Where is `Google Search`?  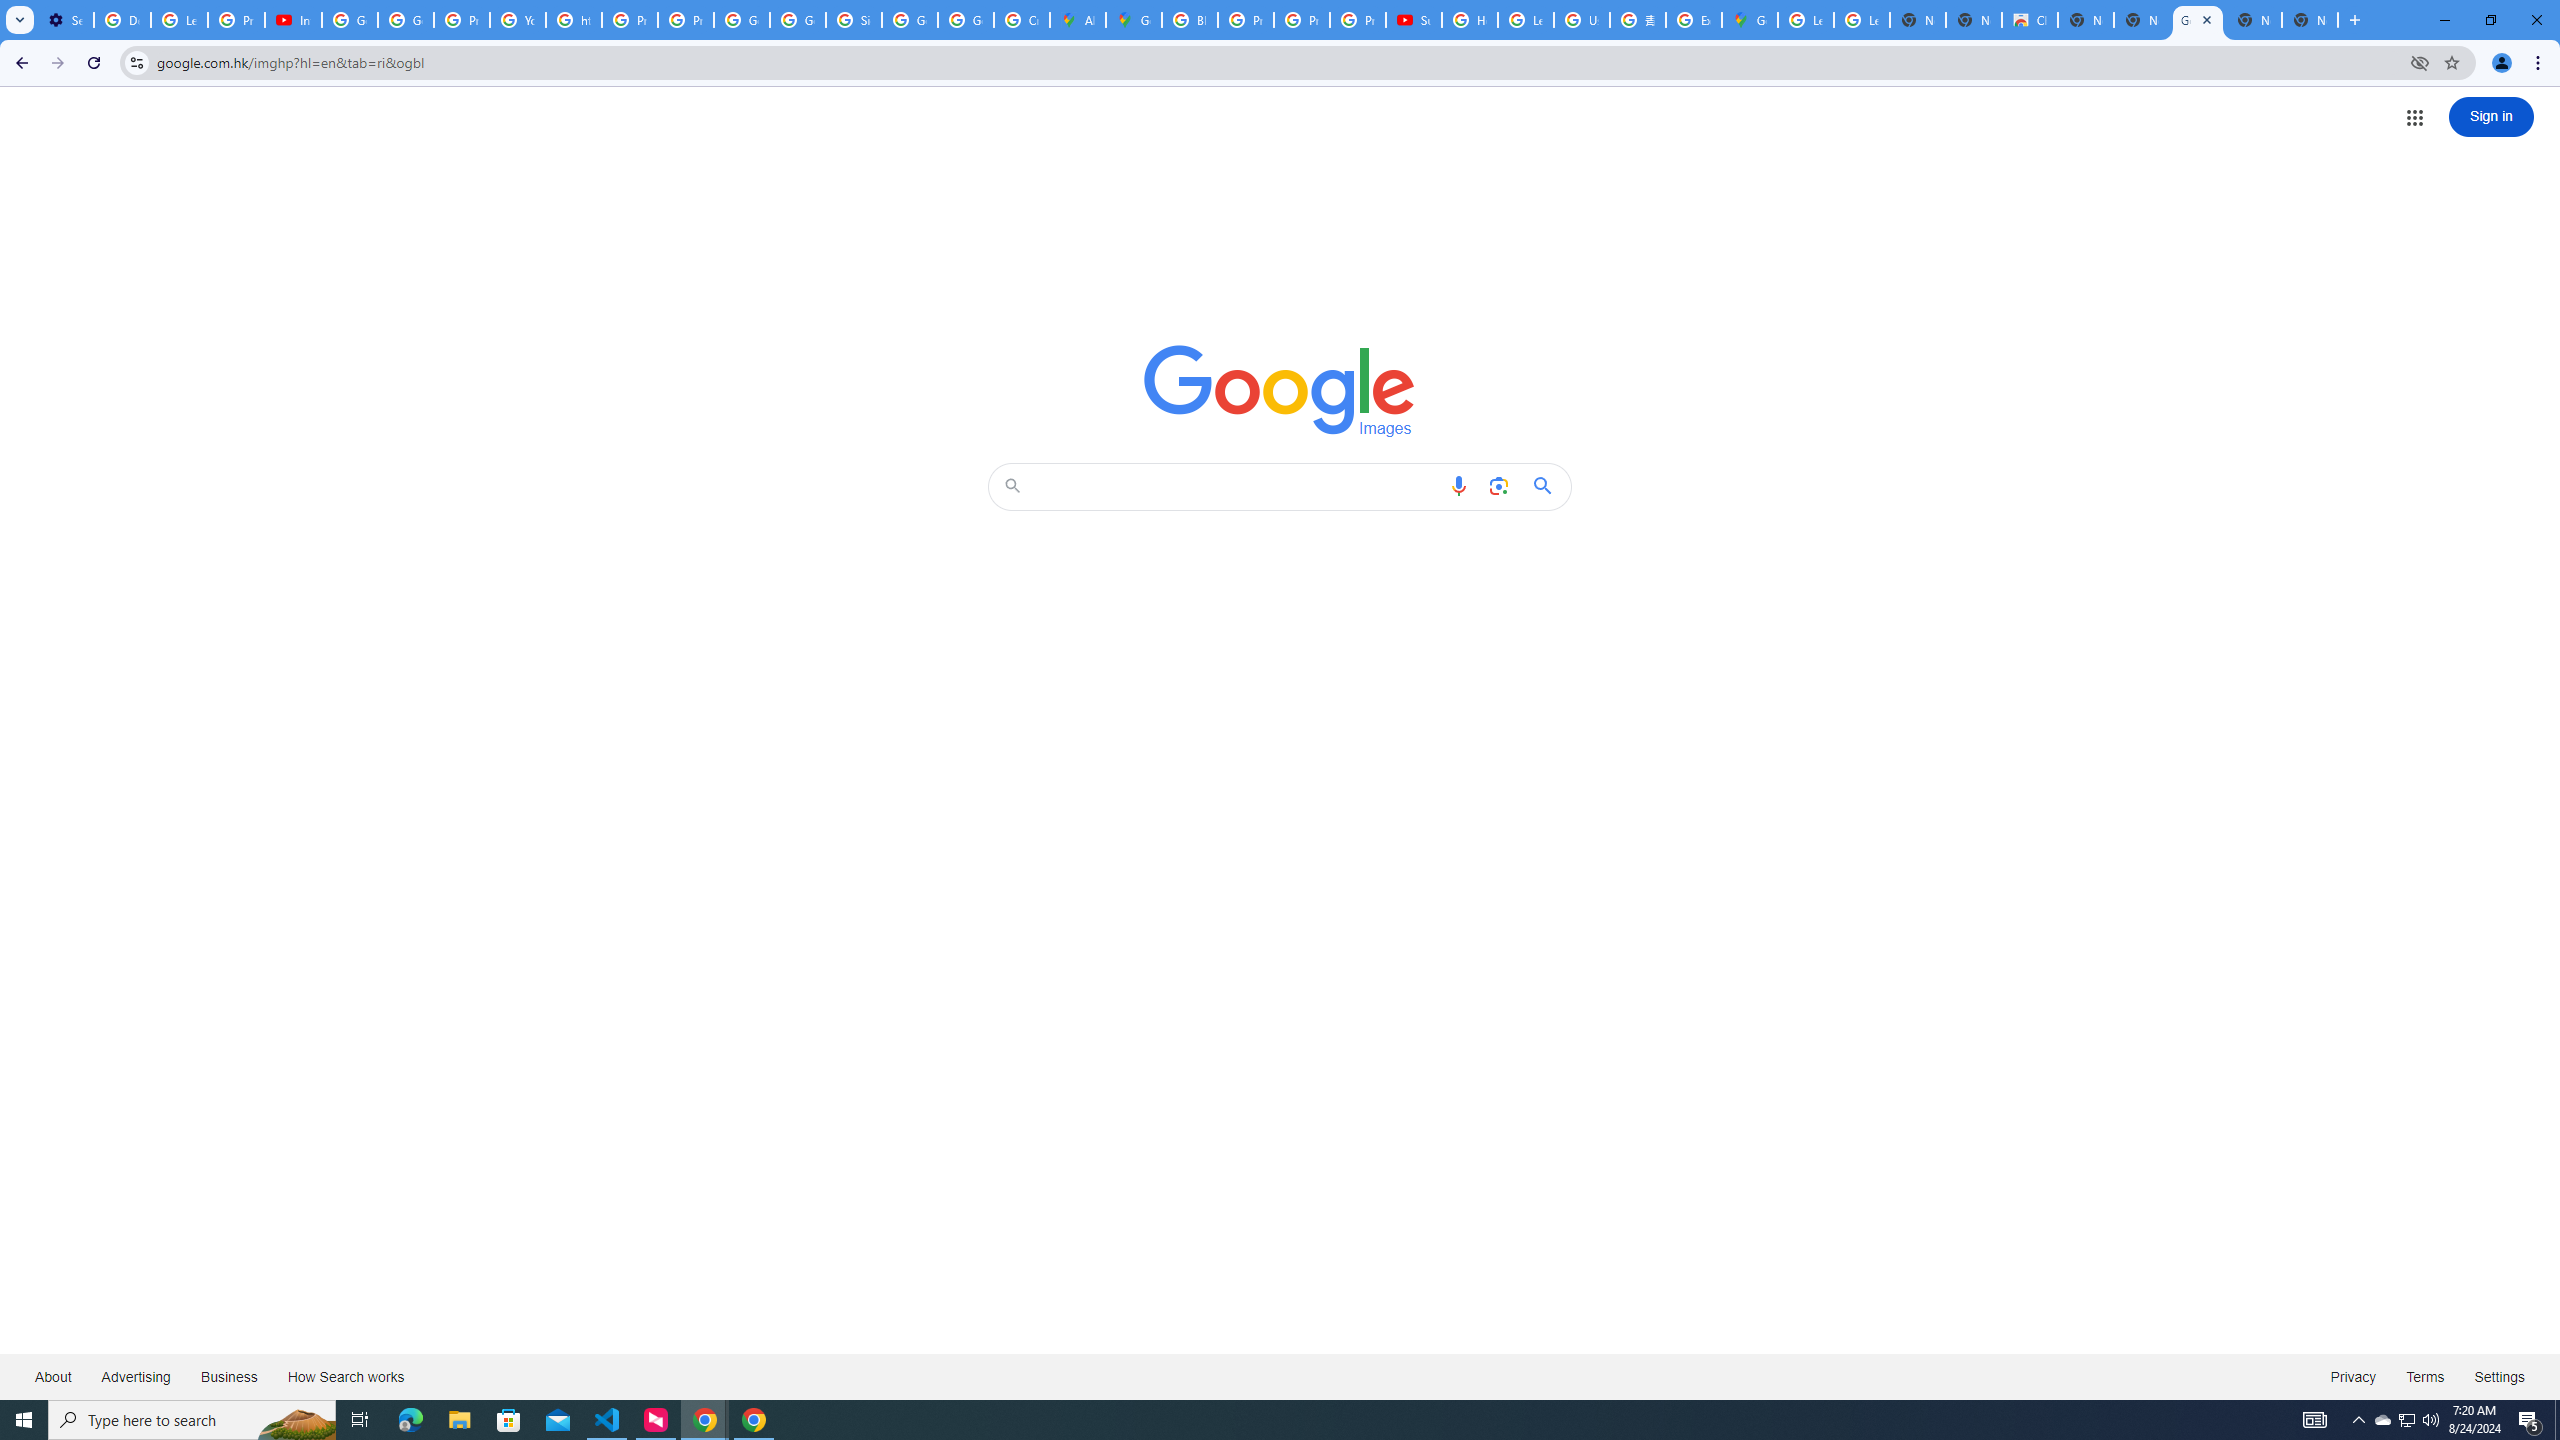 Google Search is located at coordinates (1548, 486).